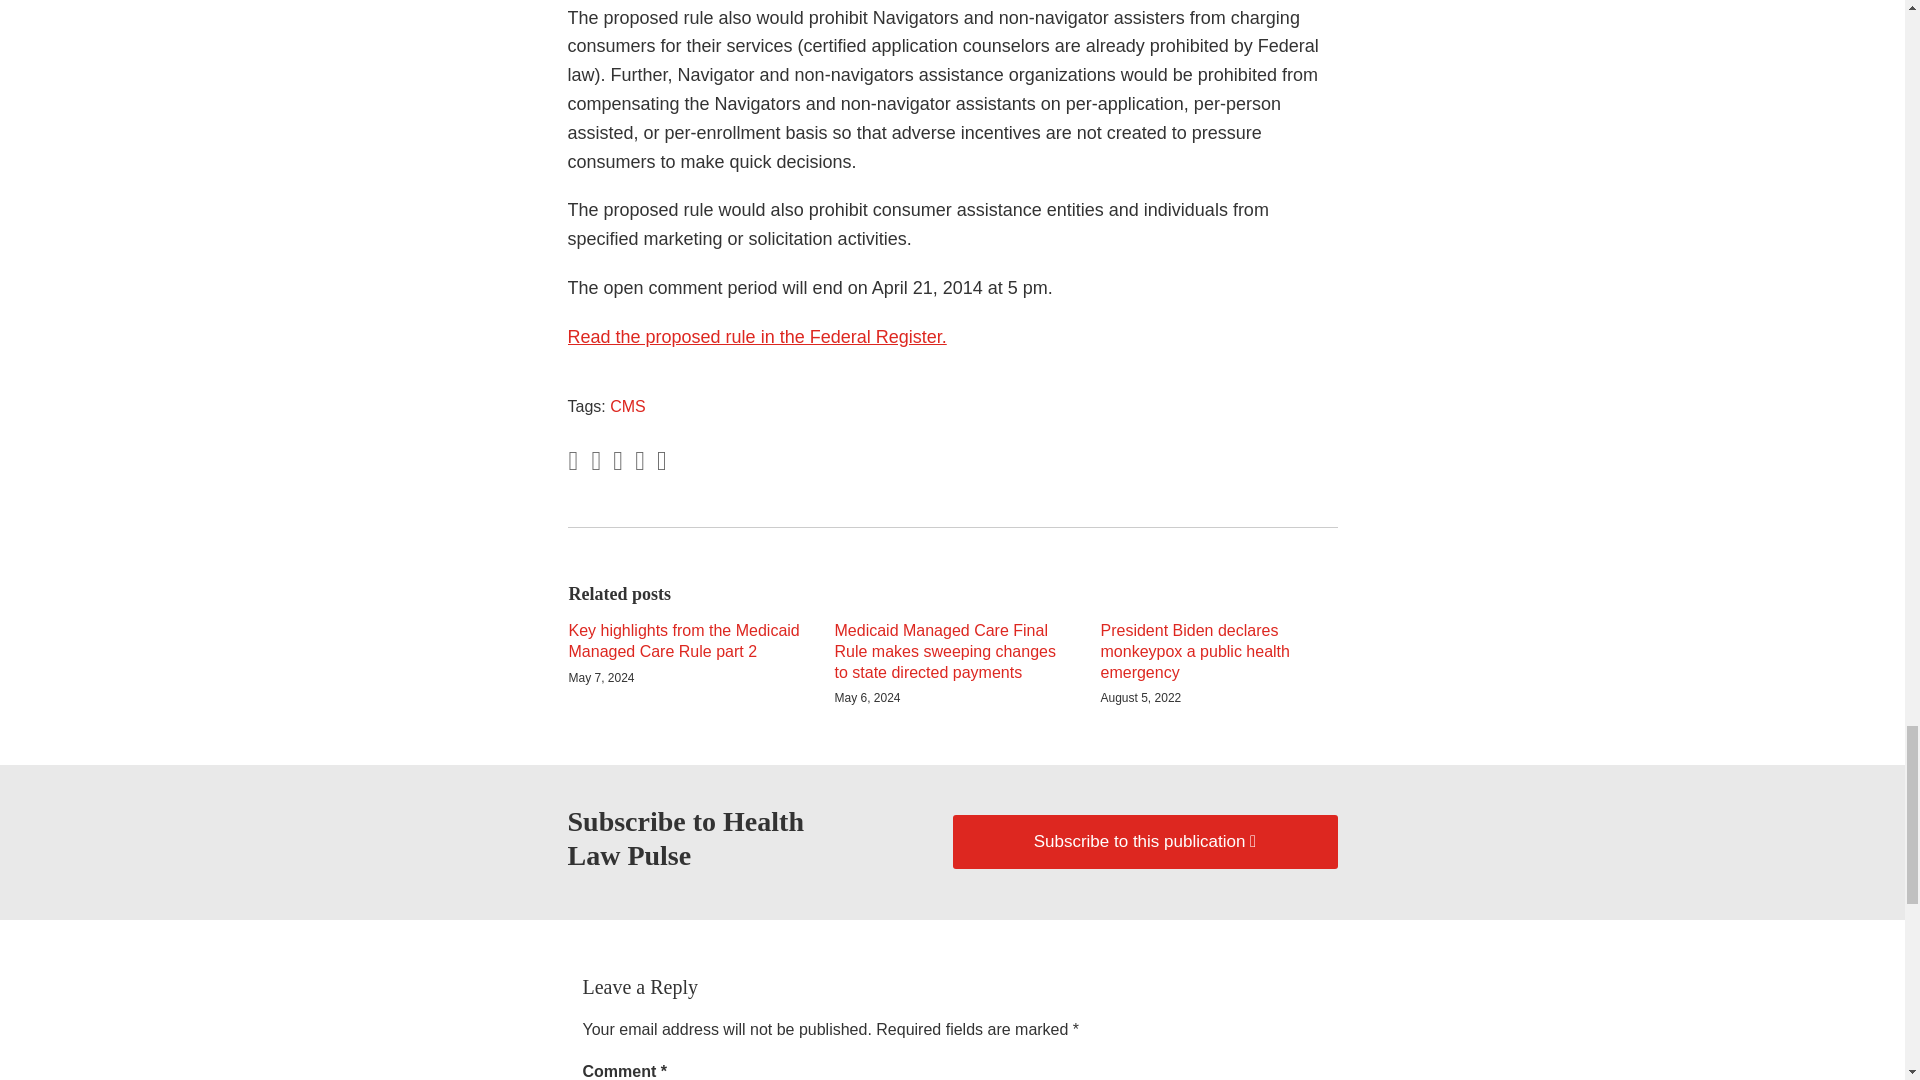 The image size is (1920, 1080). Describe the element at coordinates (628, 406) in the screenshot. I see `CMS` at that location.